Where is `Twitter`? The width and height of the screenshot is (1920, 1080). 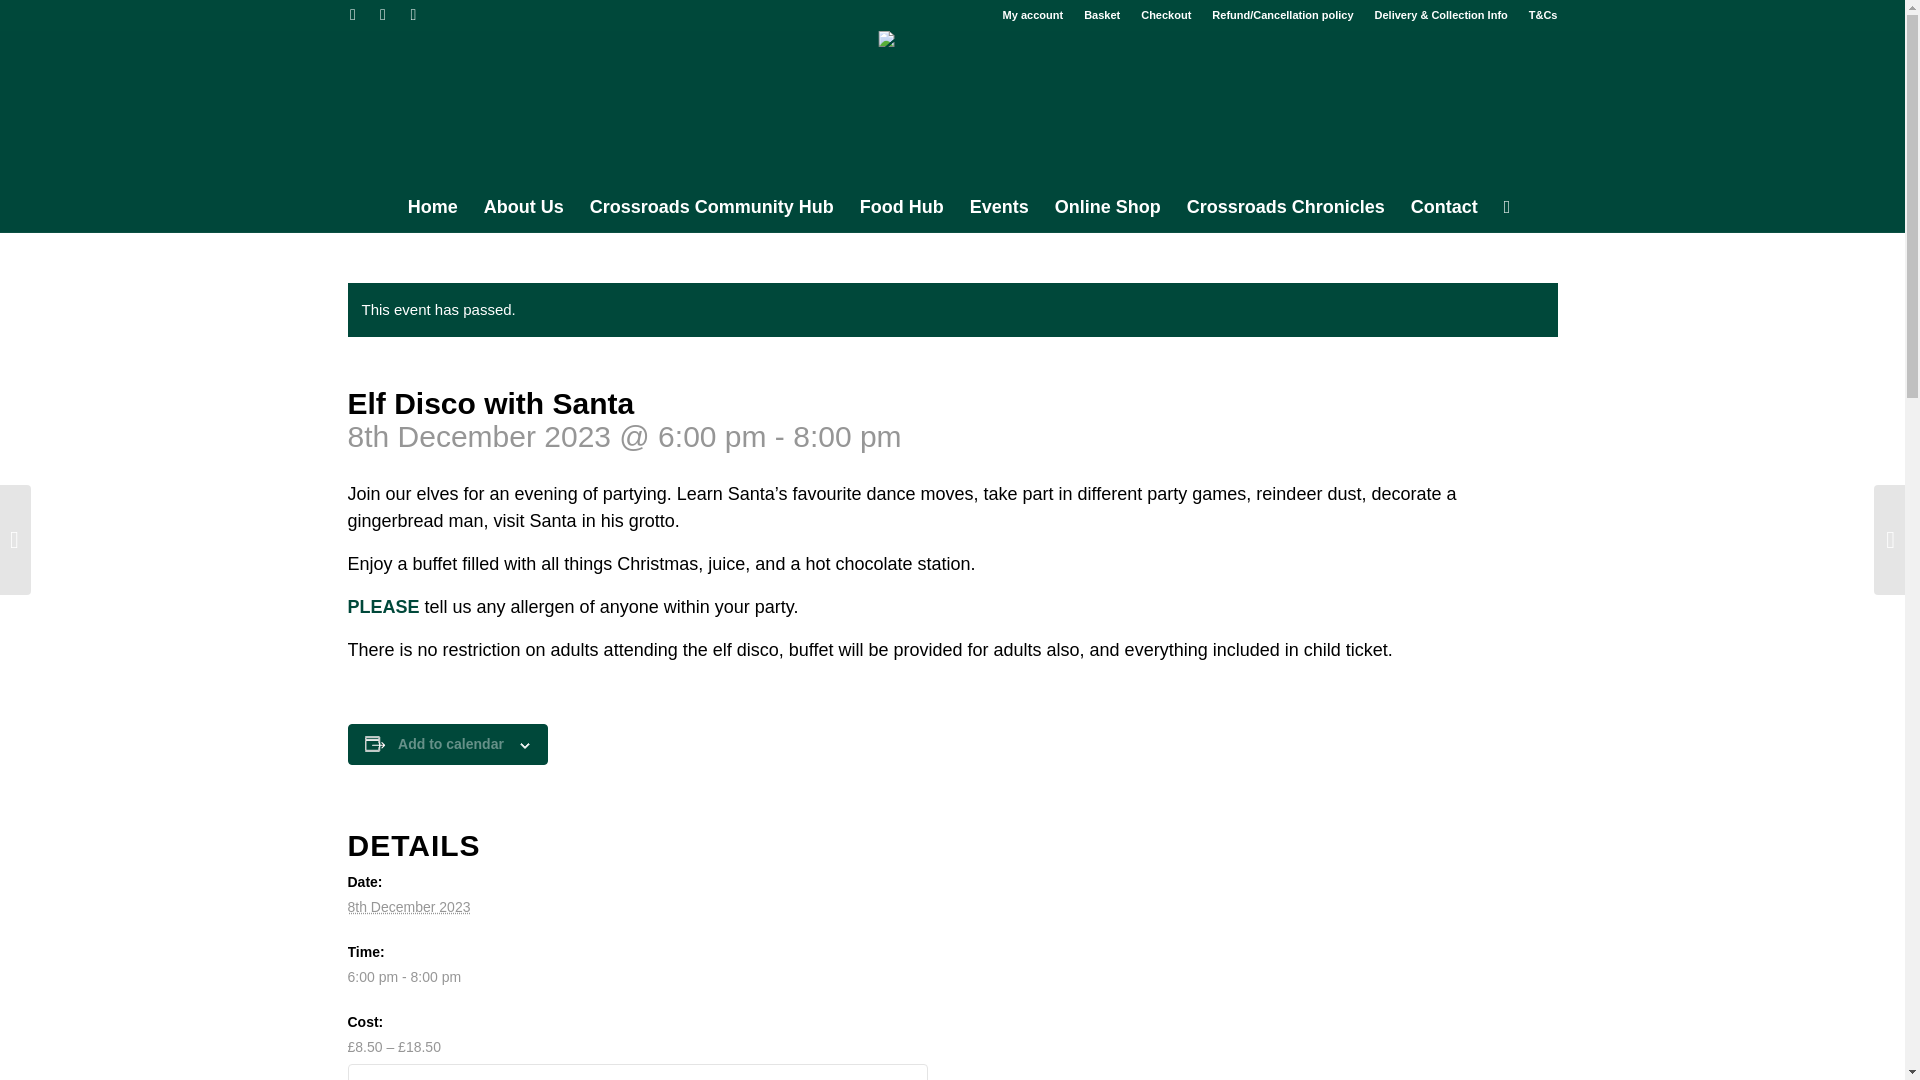
Twitter is located at coordinates (352, 15).